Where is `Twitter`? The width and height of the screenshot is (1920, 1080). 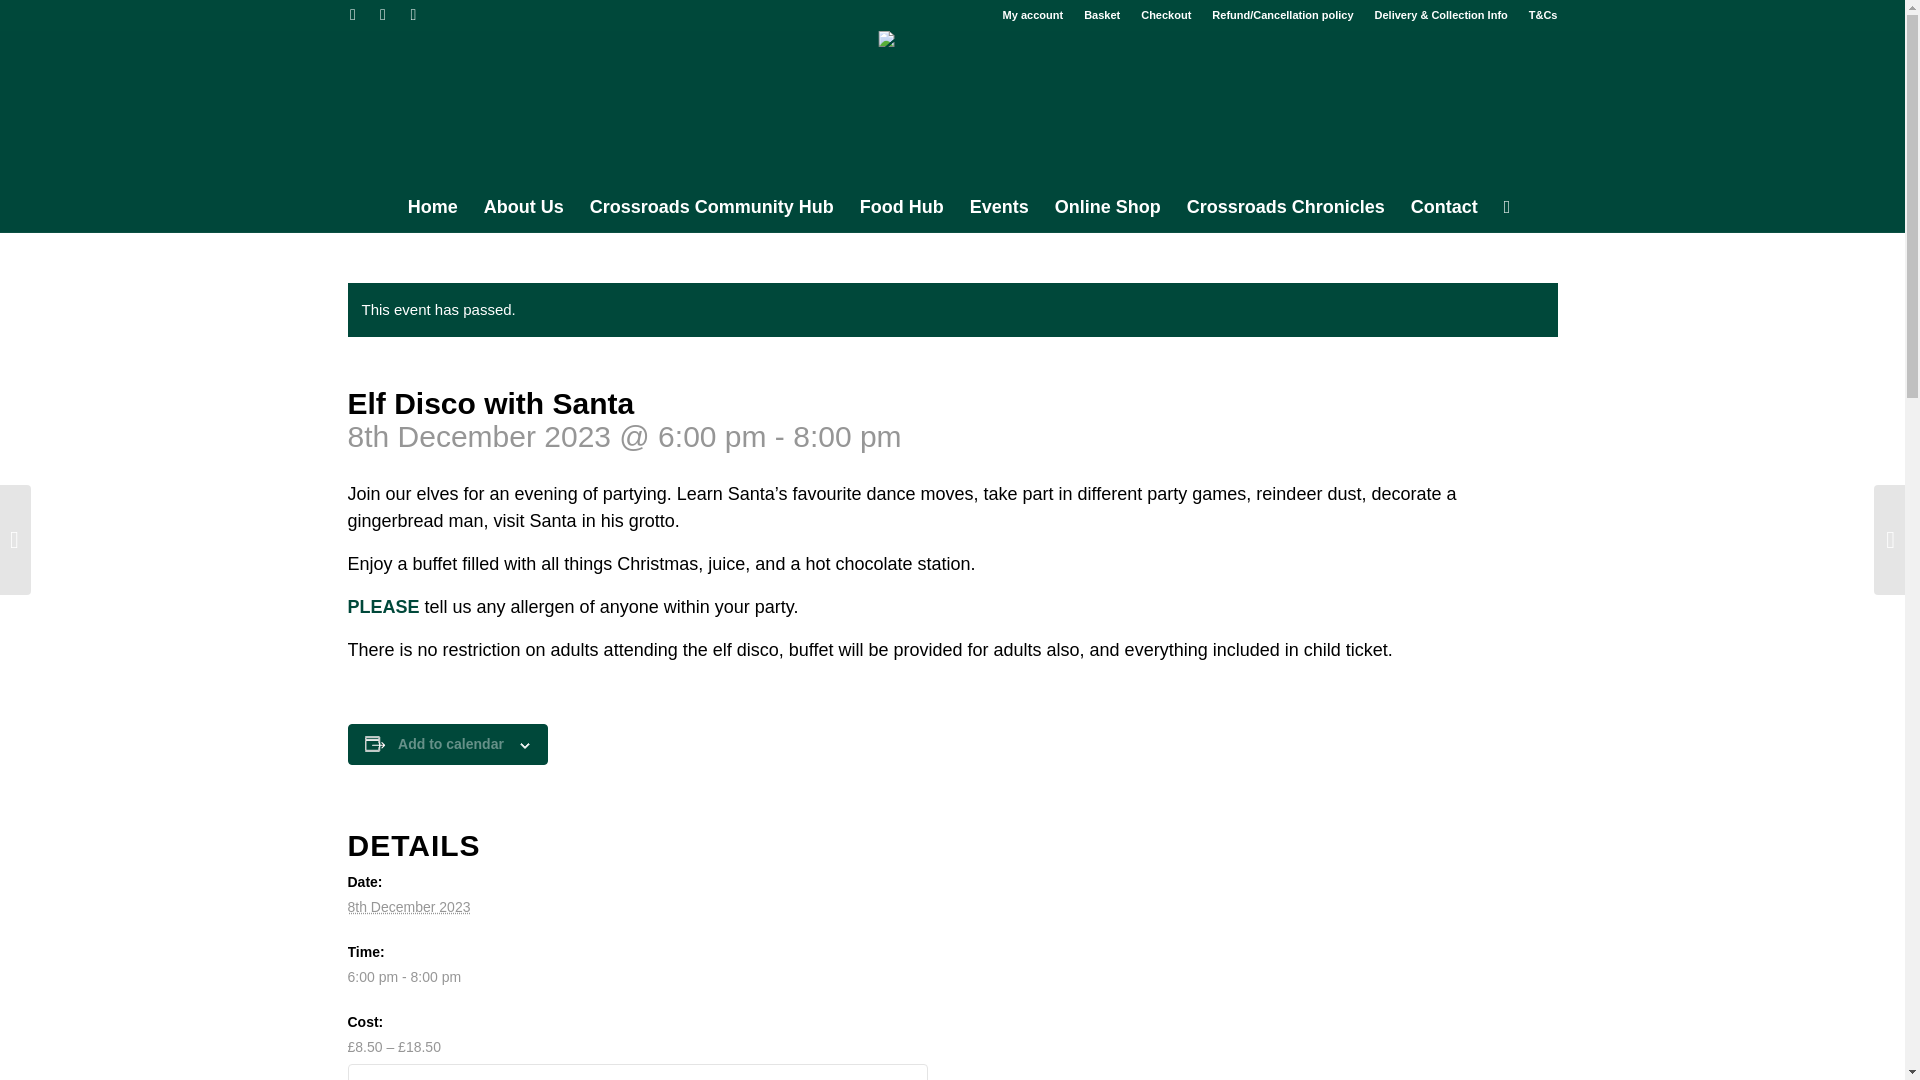
Twitter is located at coordinates (352, 15).